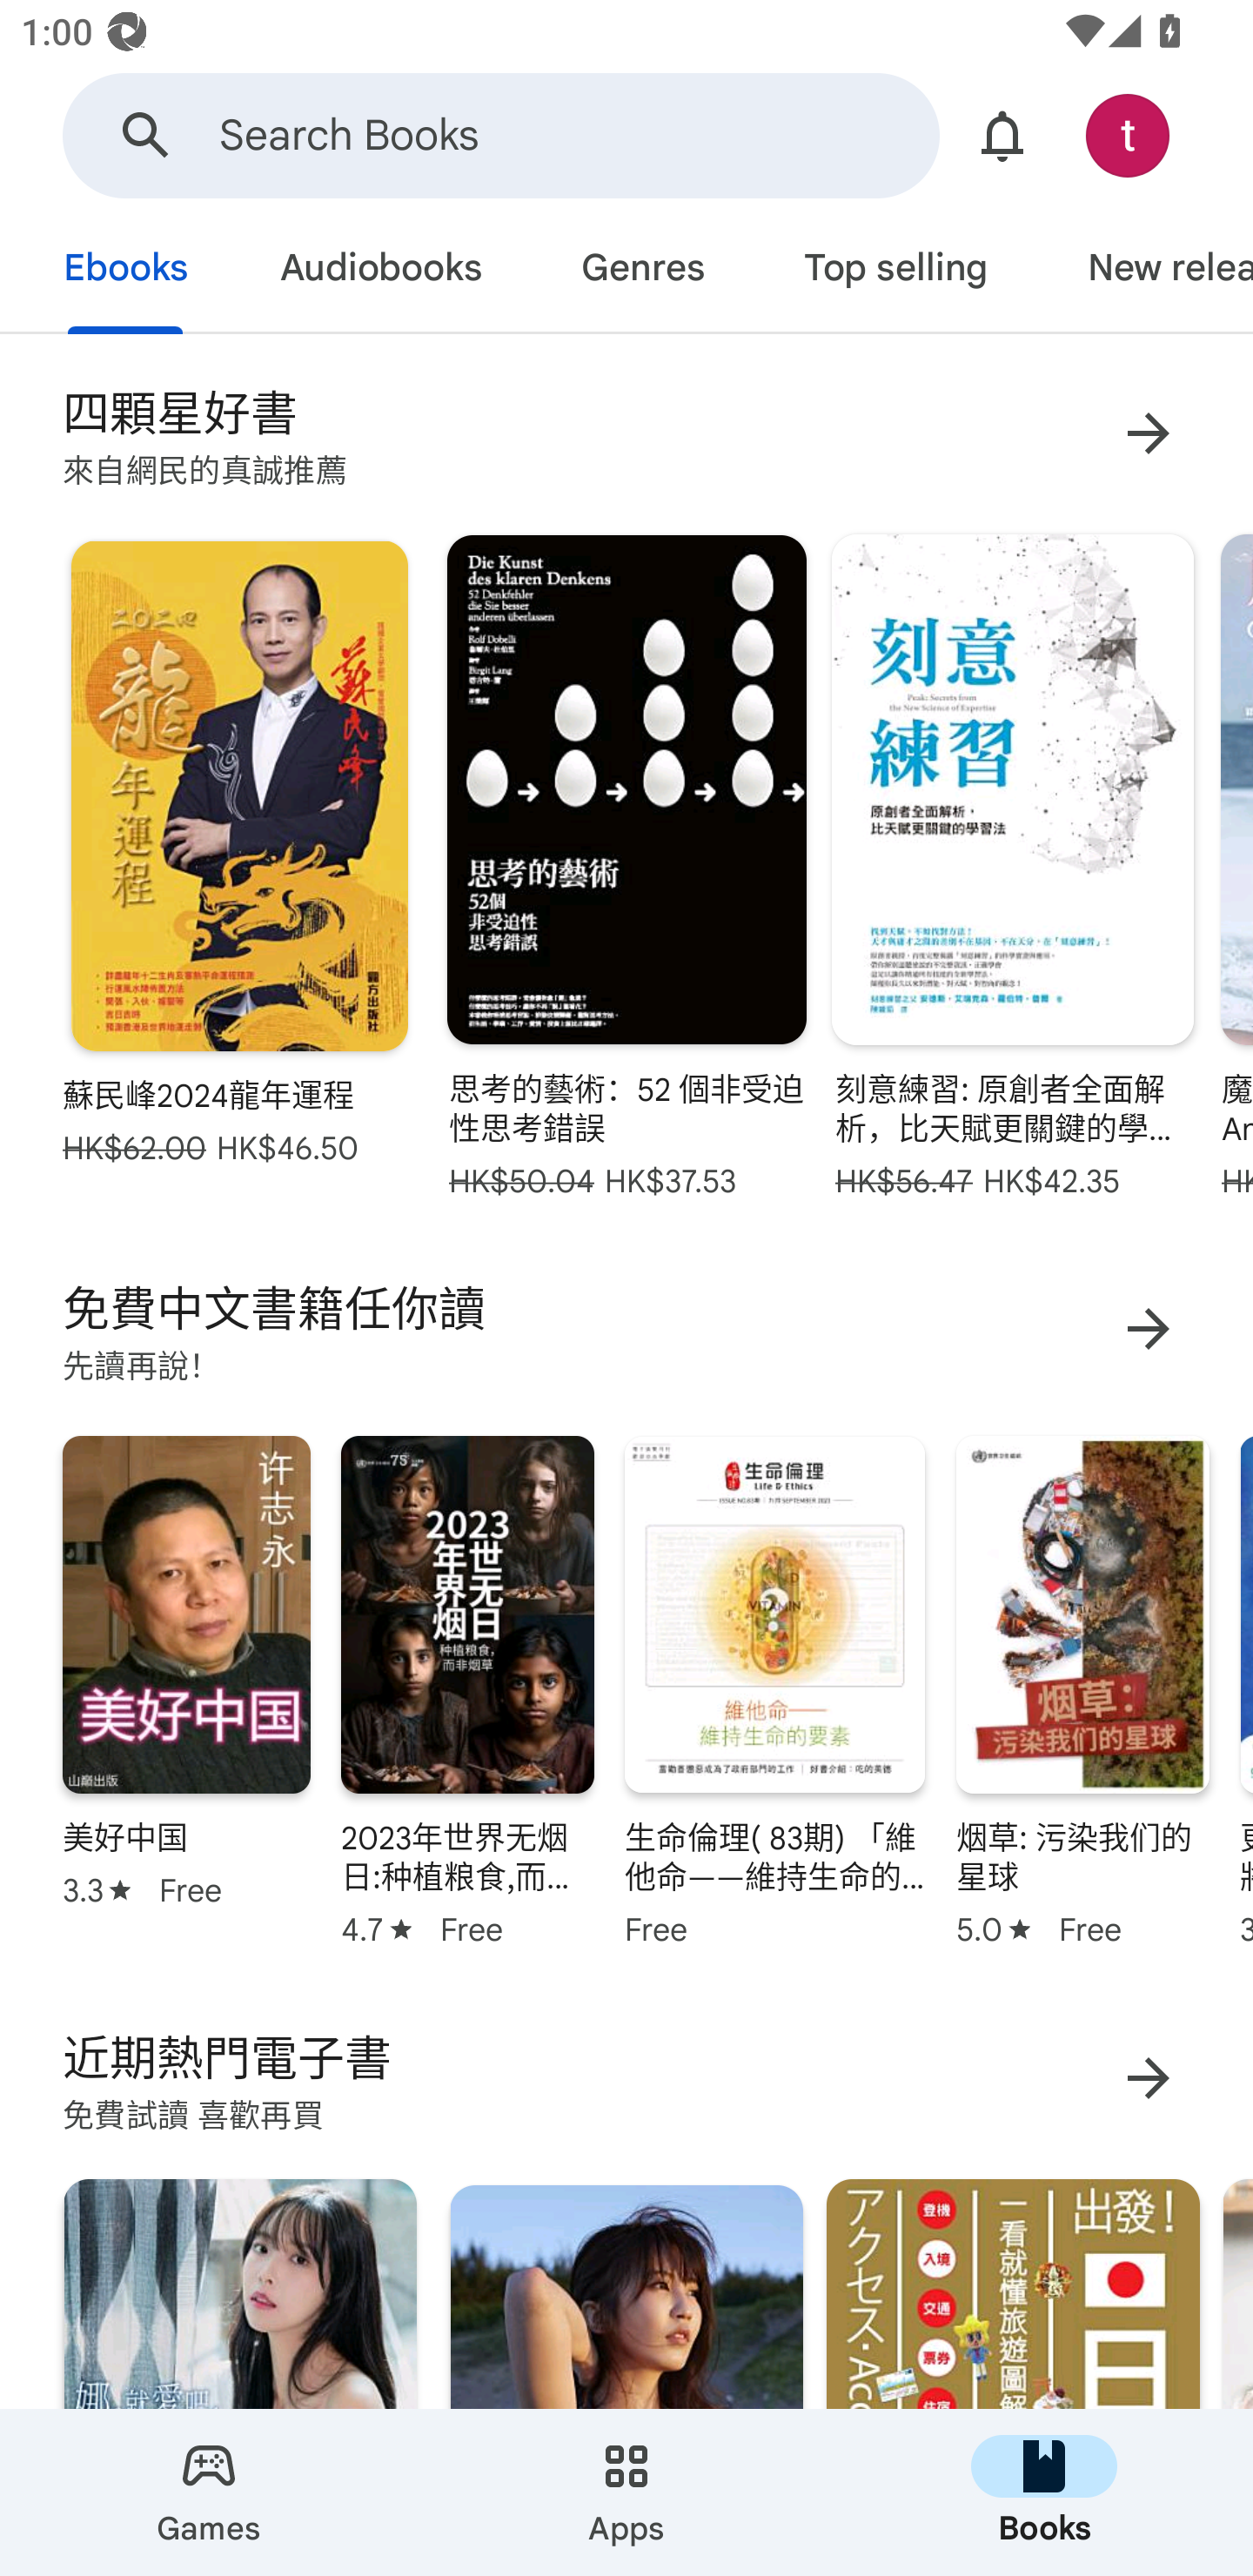 The height and width of the screenshot is (2576, 1253). Describe the element at coordinates (895, 272) in the screenshot. I see `Top selling` at that location.